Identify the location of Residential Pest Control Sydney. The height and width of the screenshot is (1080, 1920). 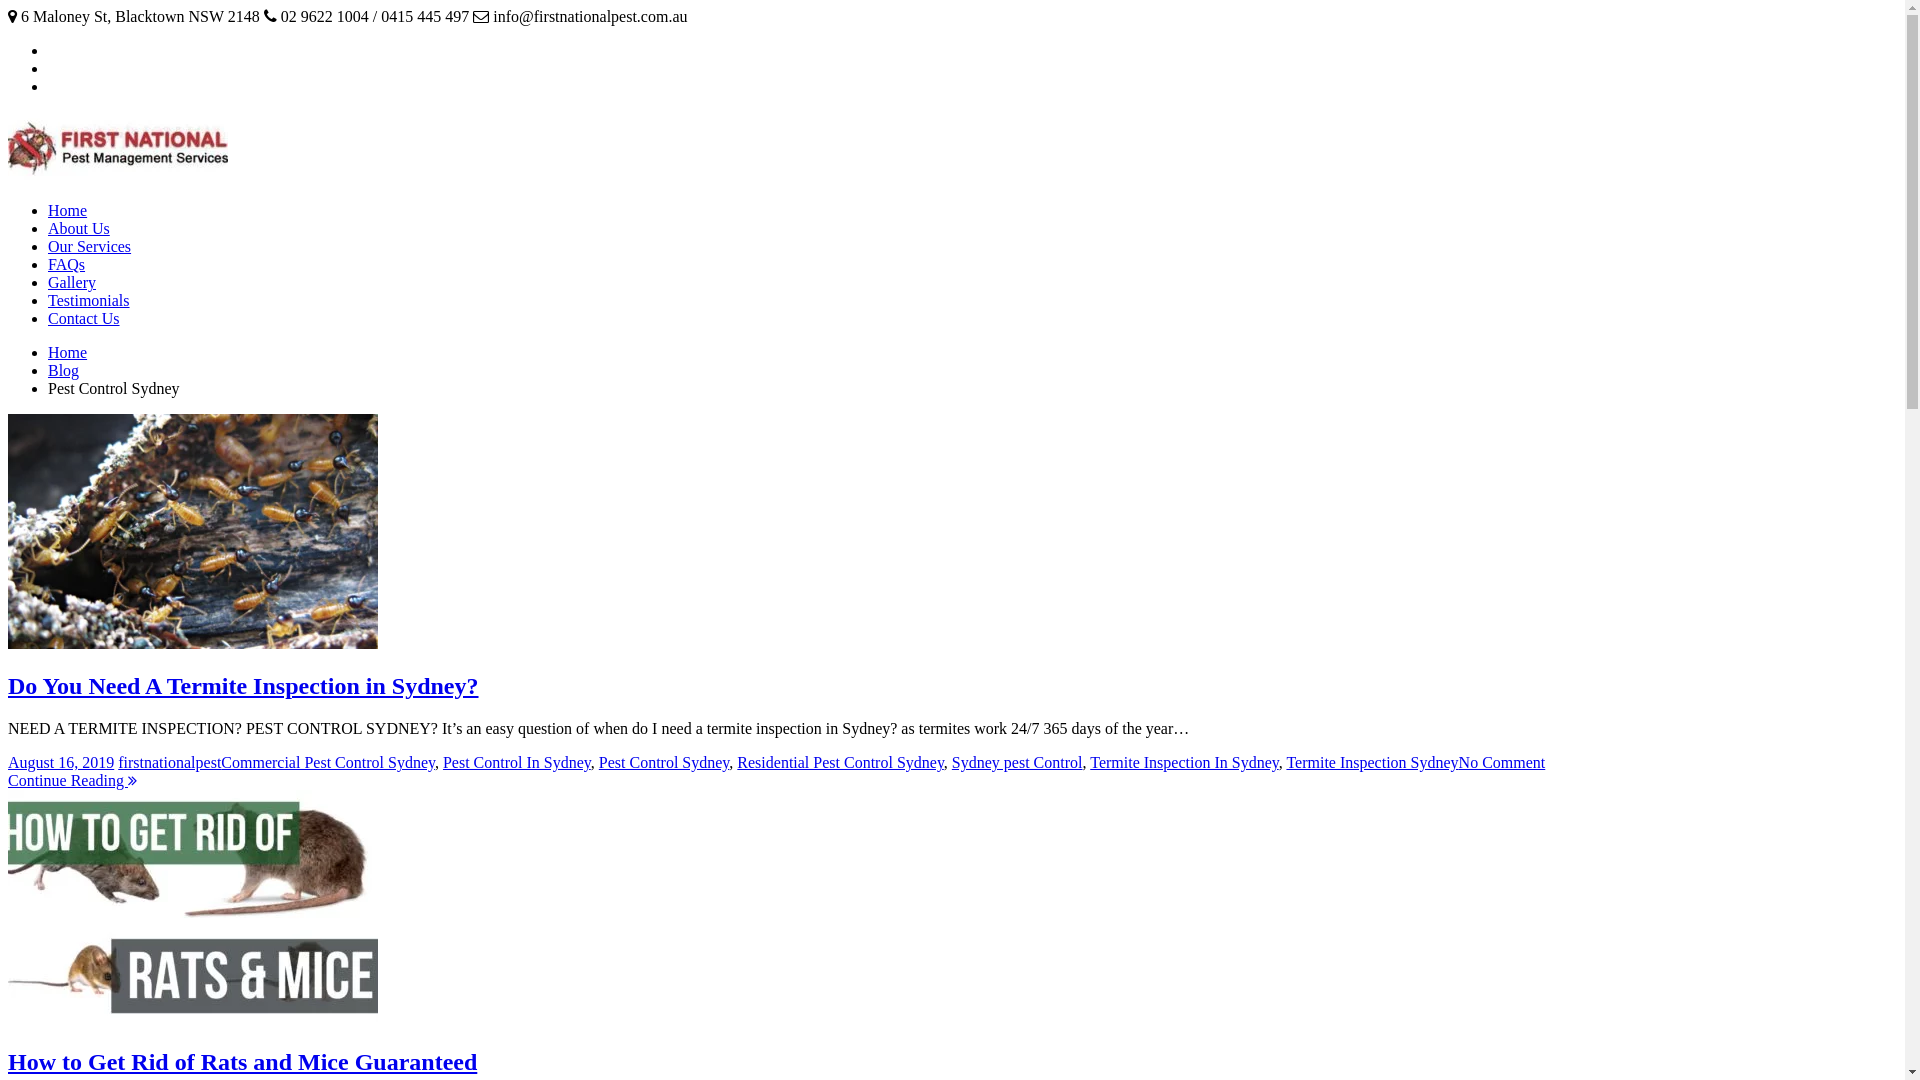
(840, 762).